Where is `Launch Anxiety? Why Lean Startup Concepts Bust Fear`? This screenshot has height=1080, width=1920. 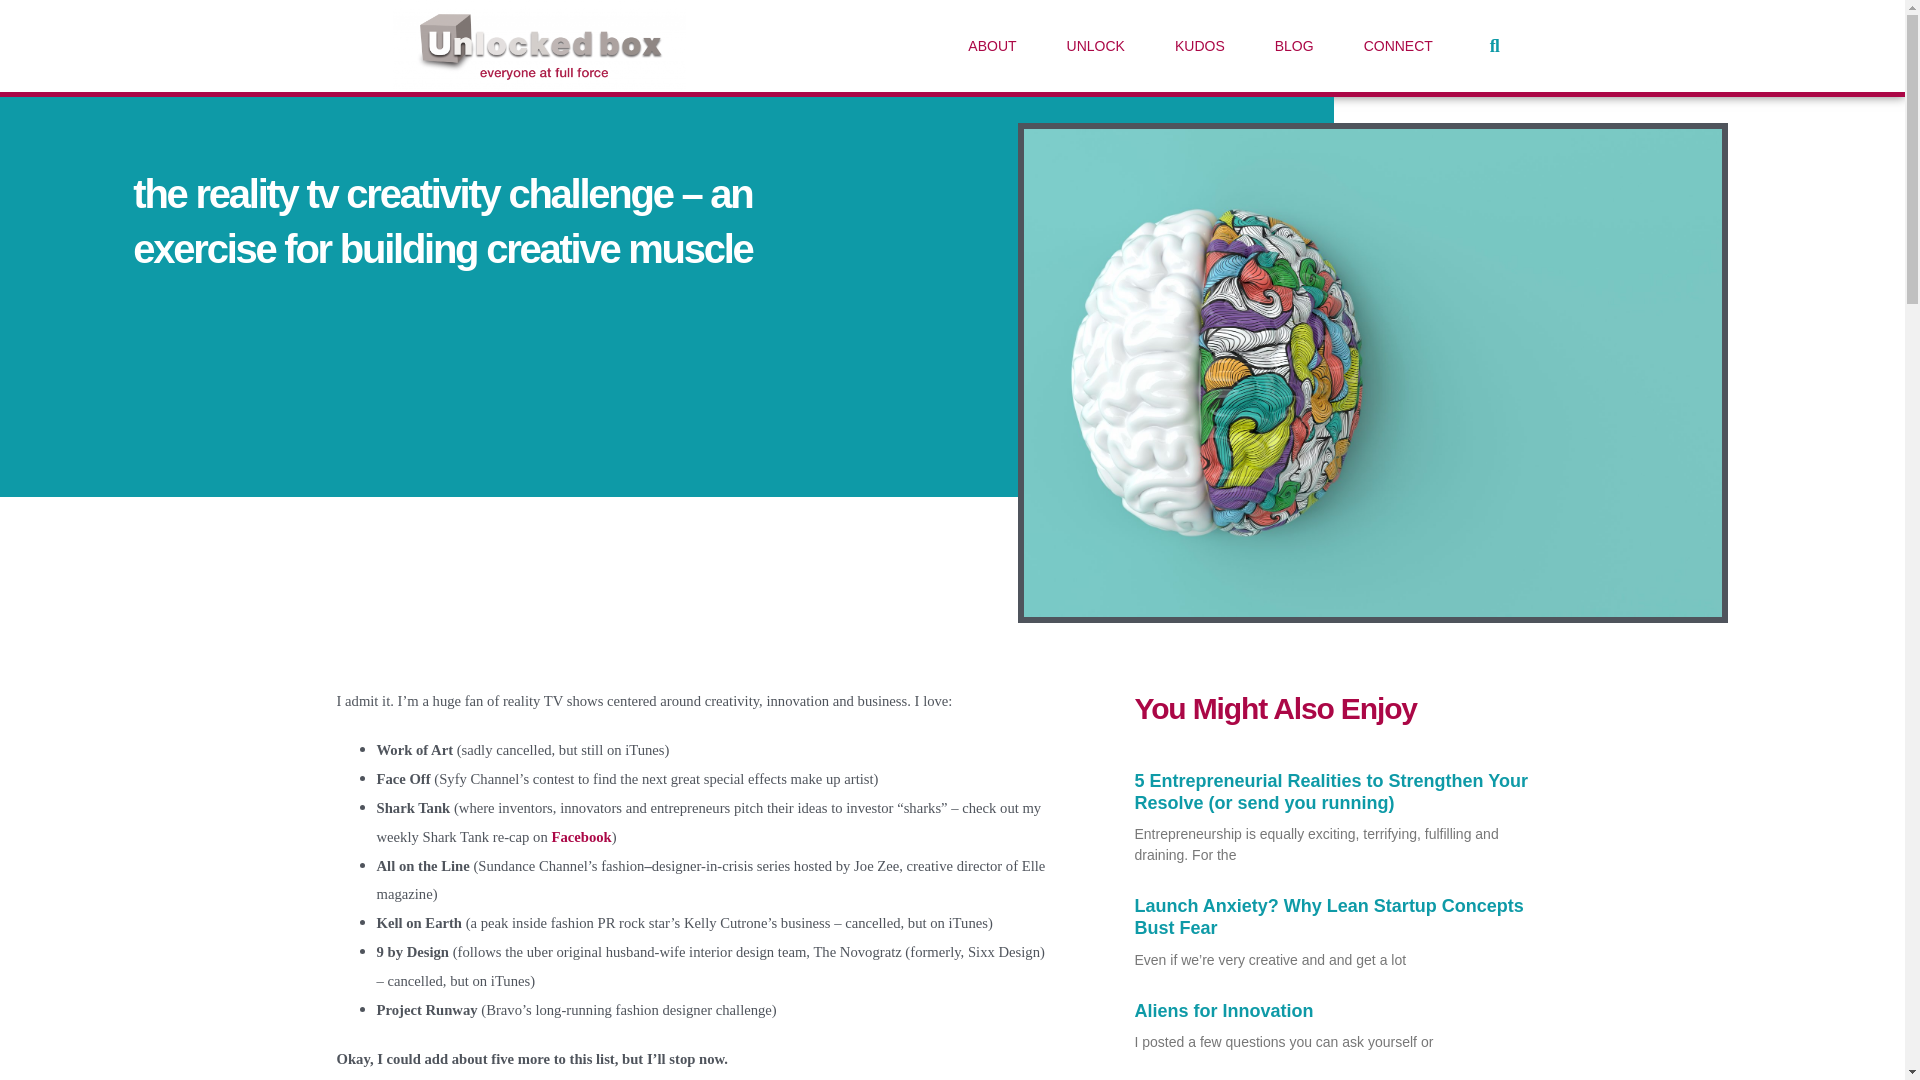
Launch Anxiety? Why Lean Startup Concepts Bust Fear is located at coordinates (1328, 917).